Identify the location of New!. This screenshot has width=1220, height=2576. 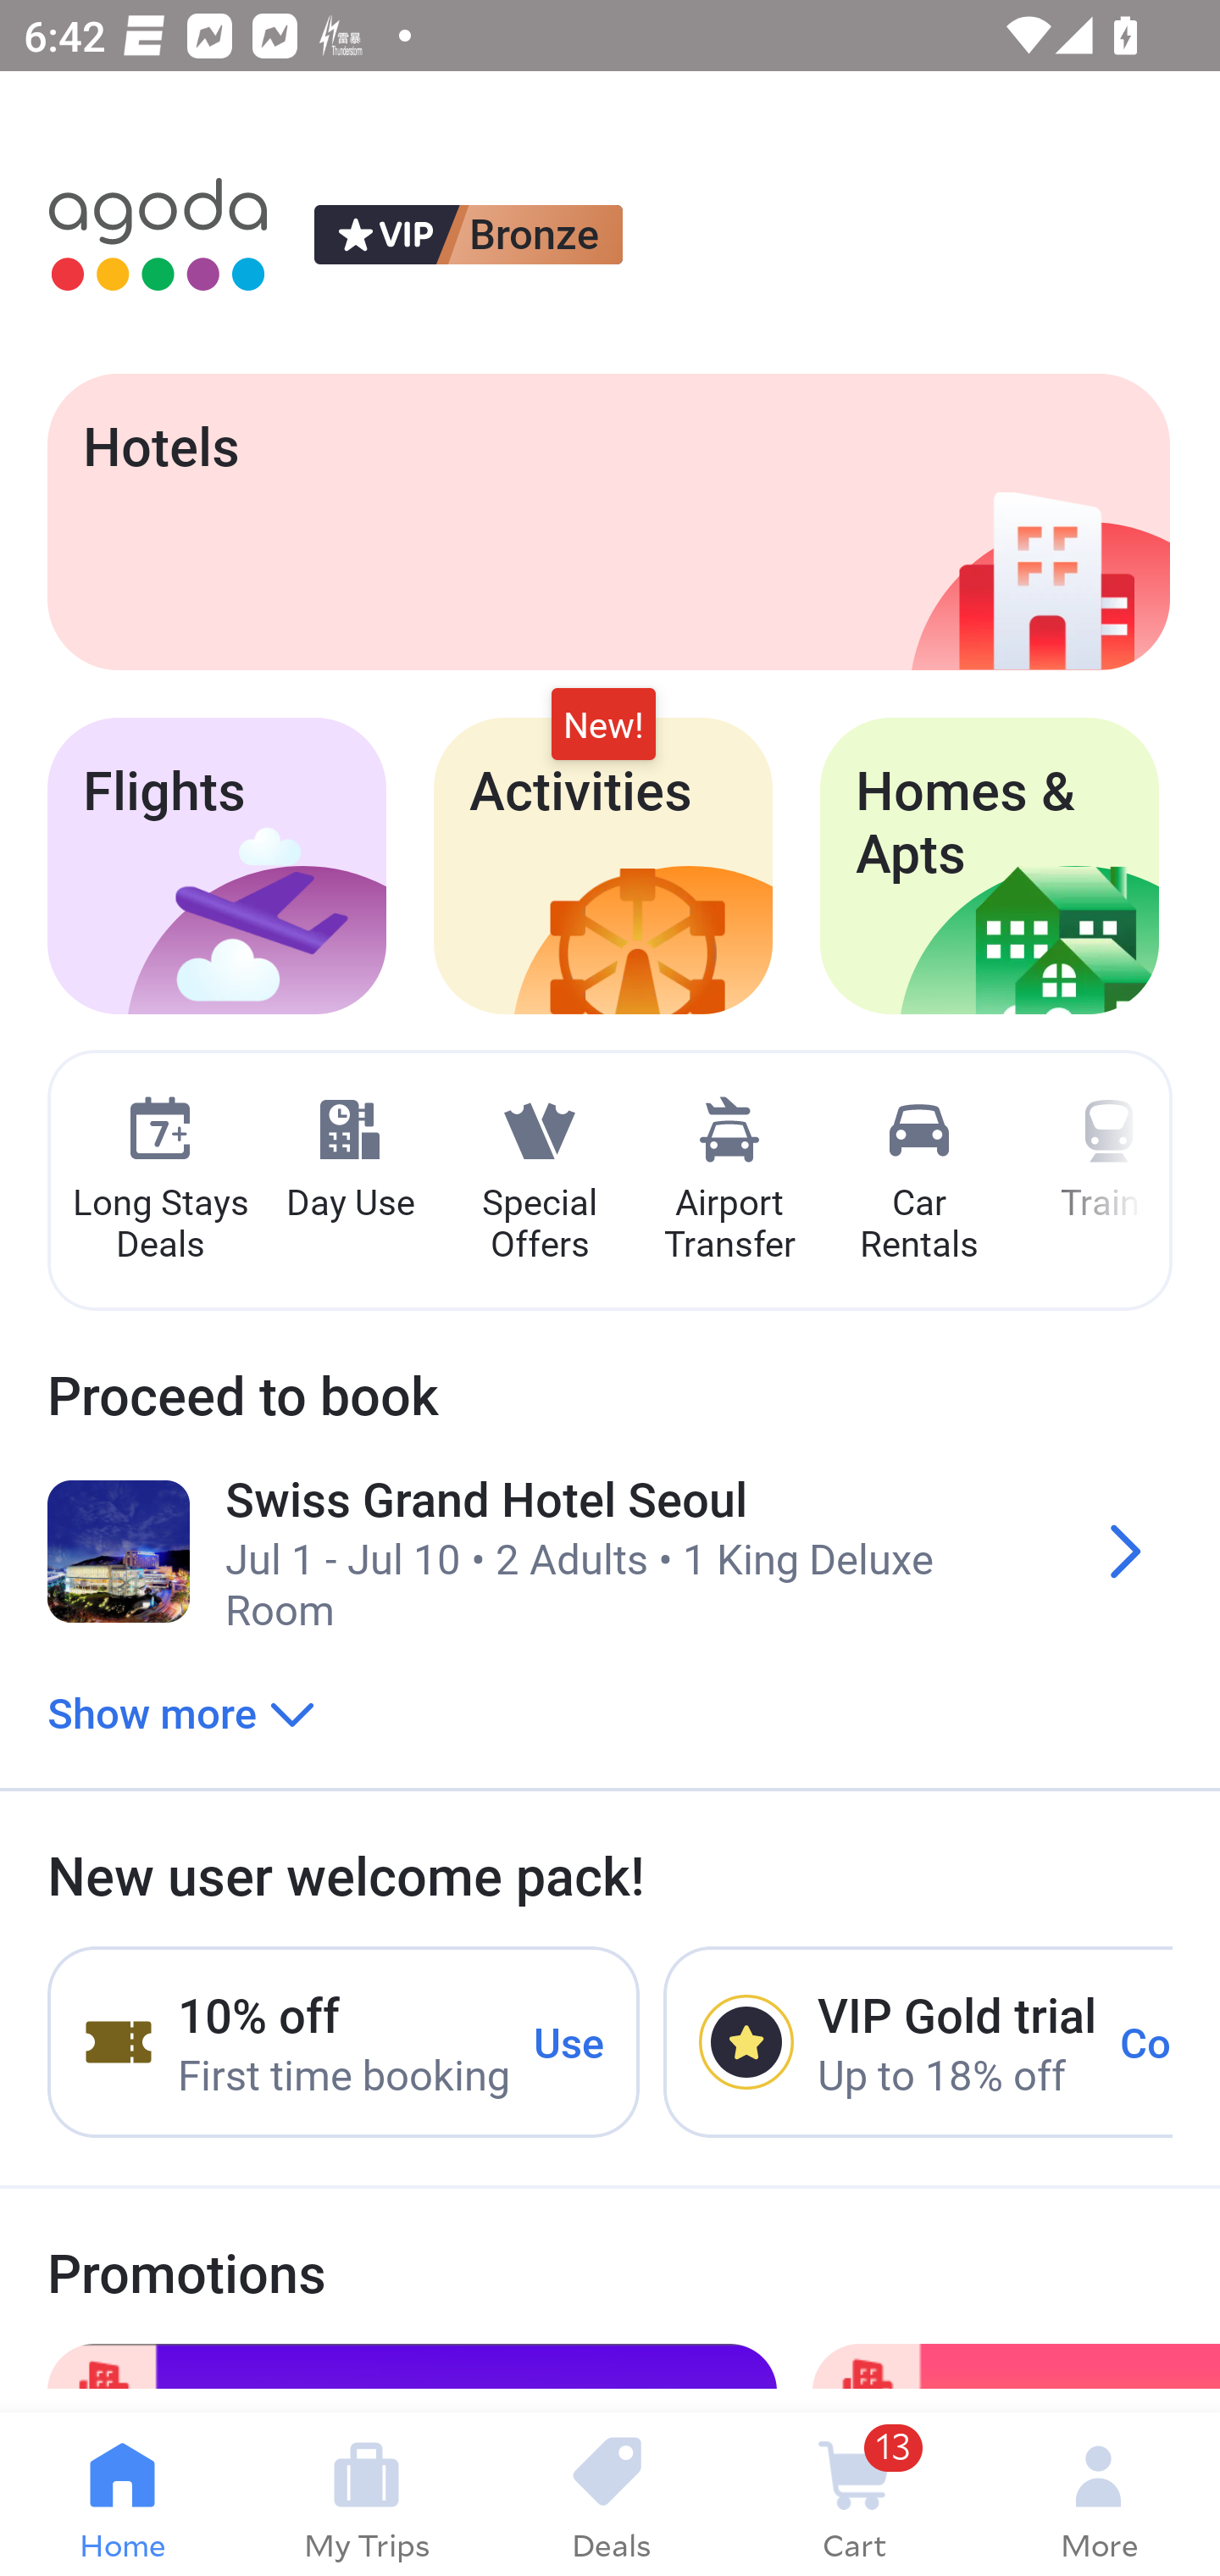
(603, 725).